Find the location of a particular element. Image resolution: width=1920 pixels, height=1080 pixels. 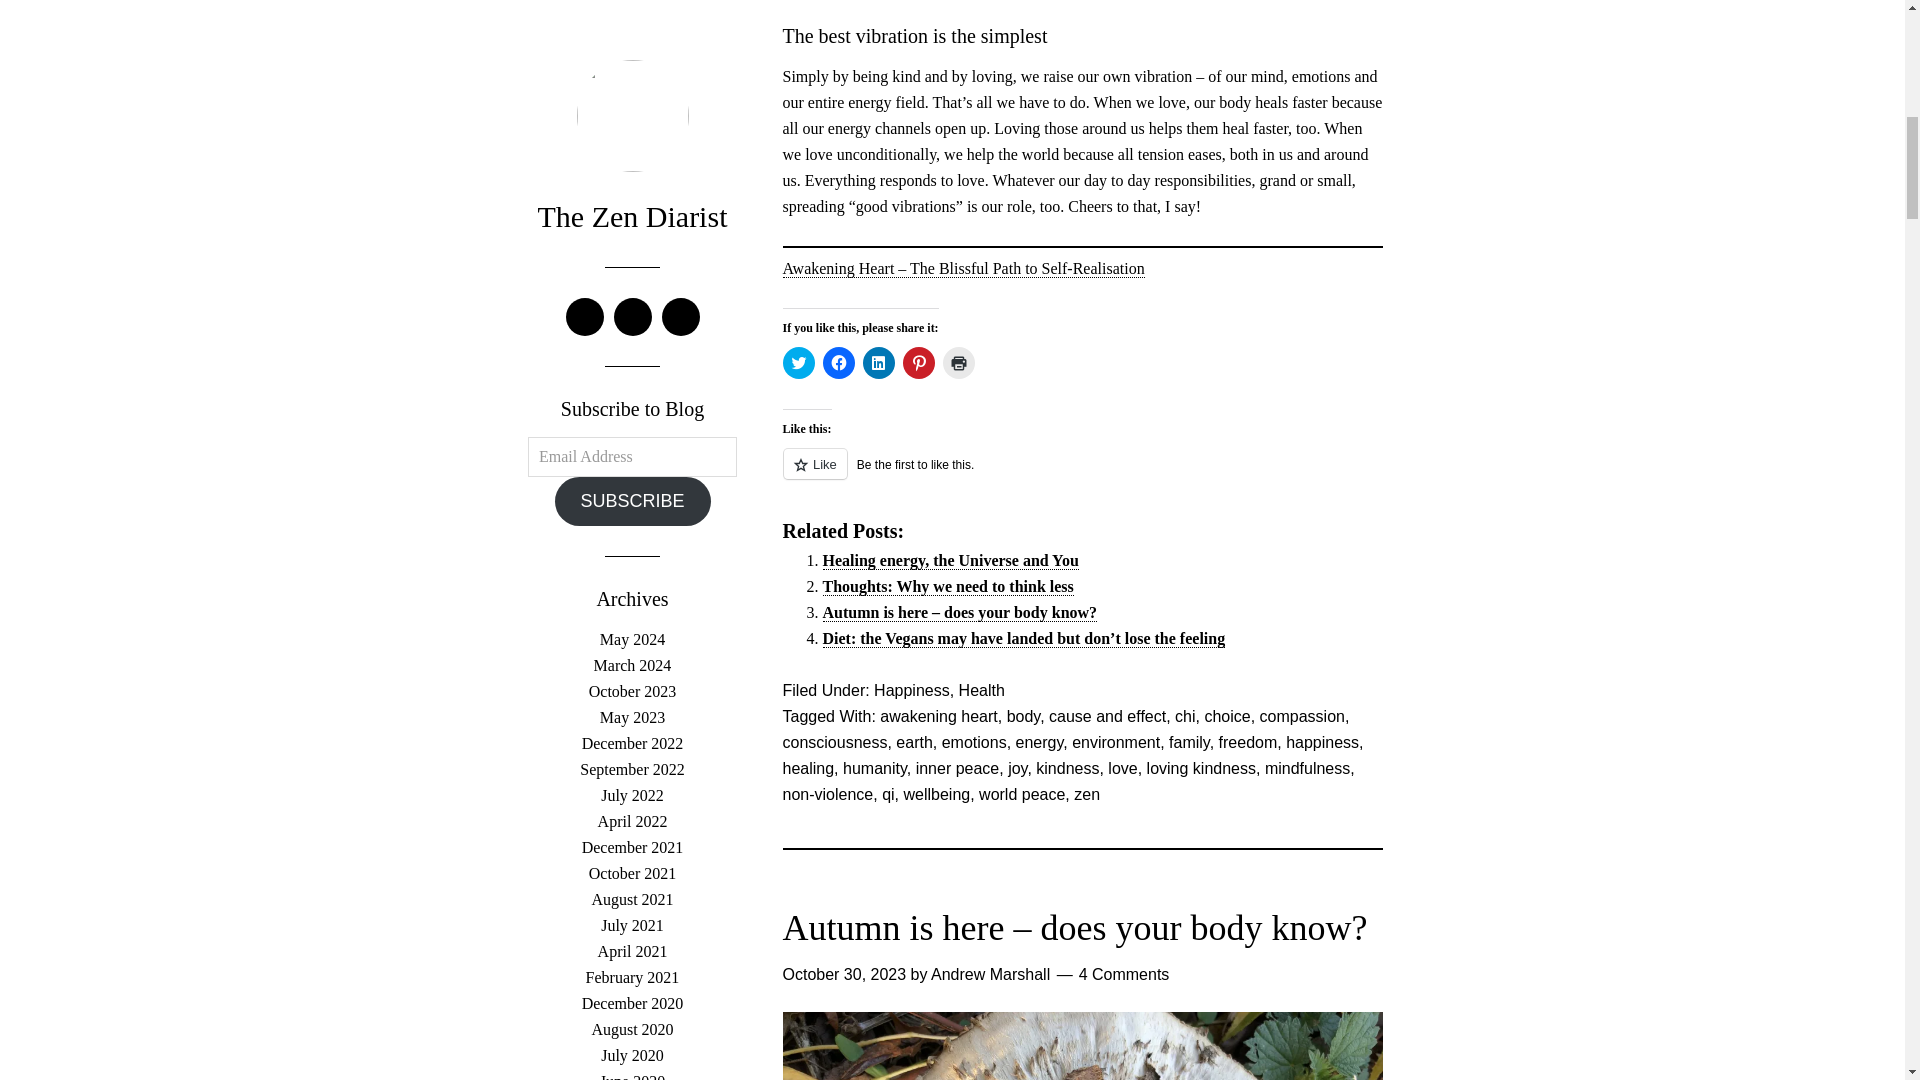

November 2019 is located at coordinates (633, 158).